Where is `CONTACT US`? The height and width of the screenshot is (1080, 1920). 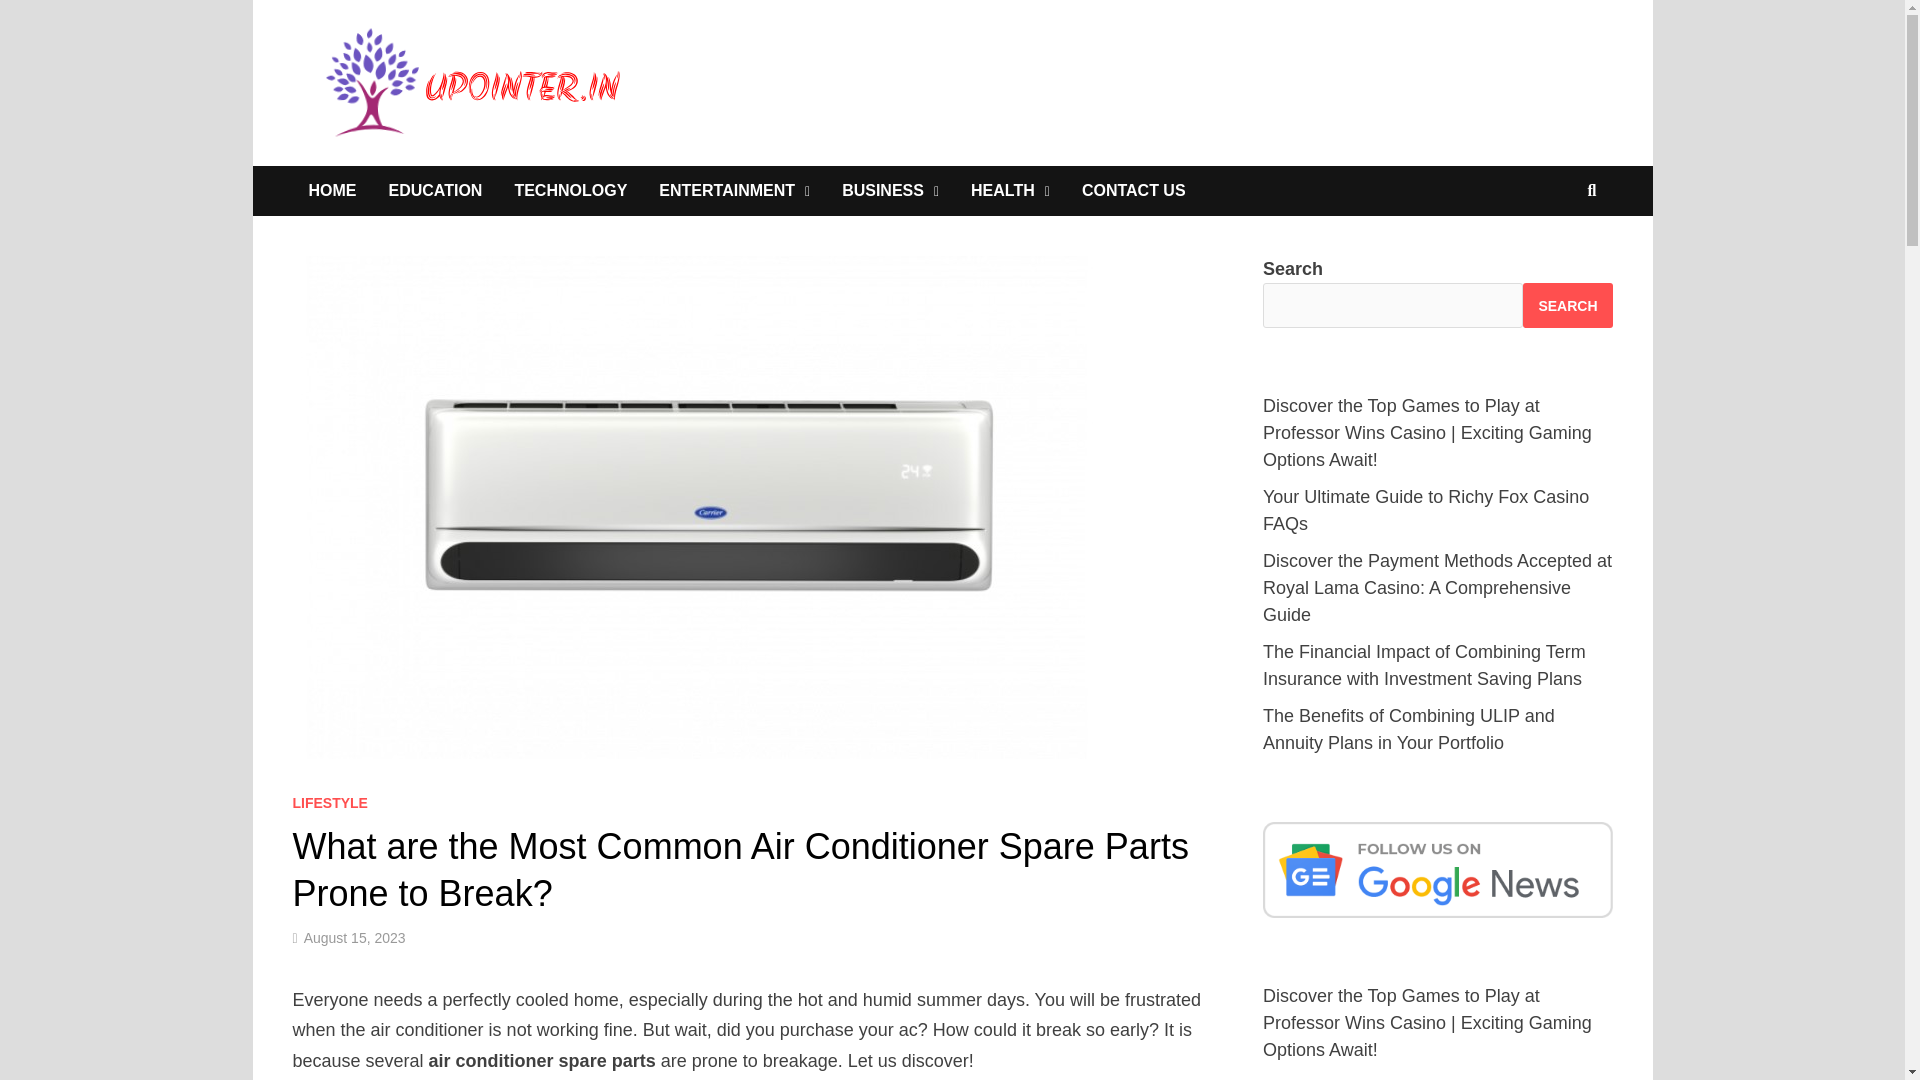 CONTACT US is located at coordinates (1133, 191).